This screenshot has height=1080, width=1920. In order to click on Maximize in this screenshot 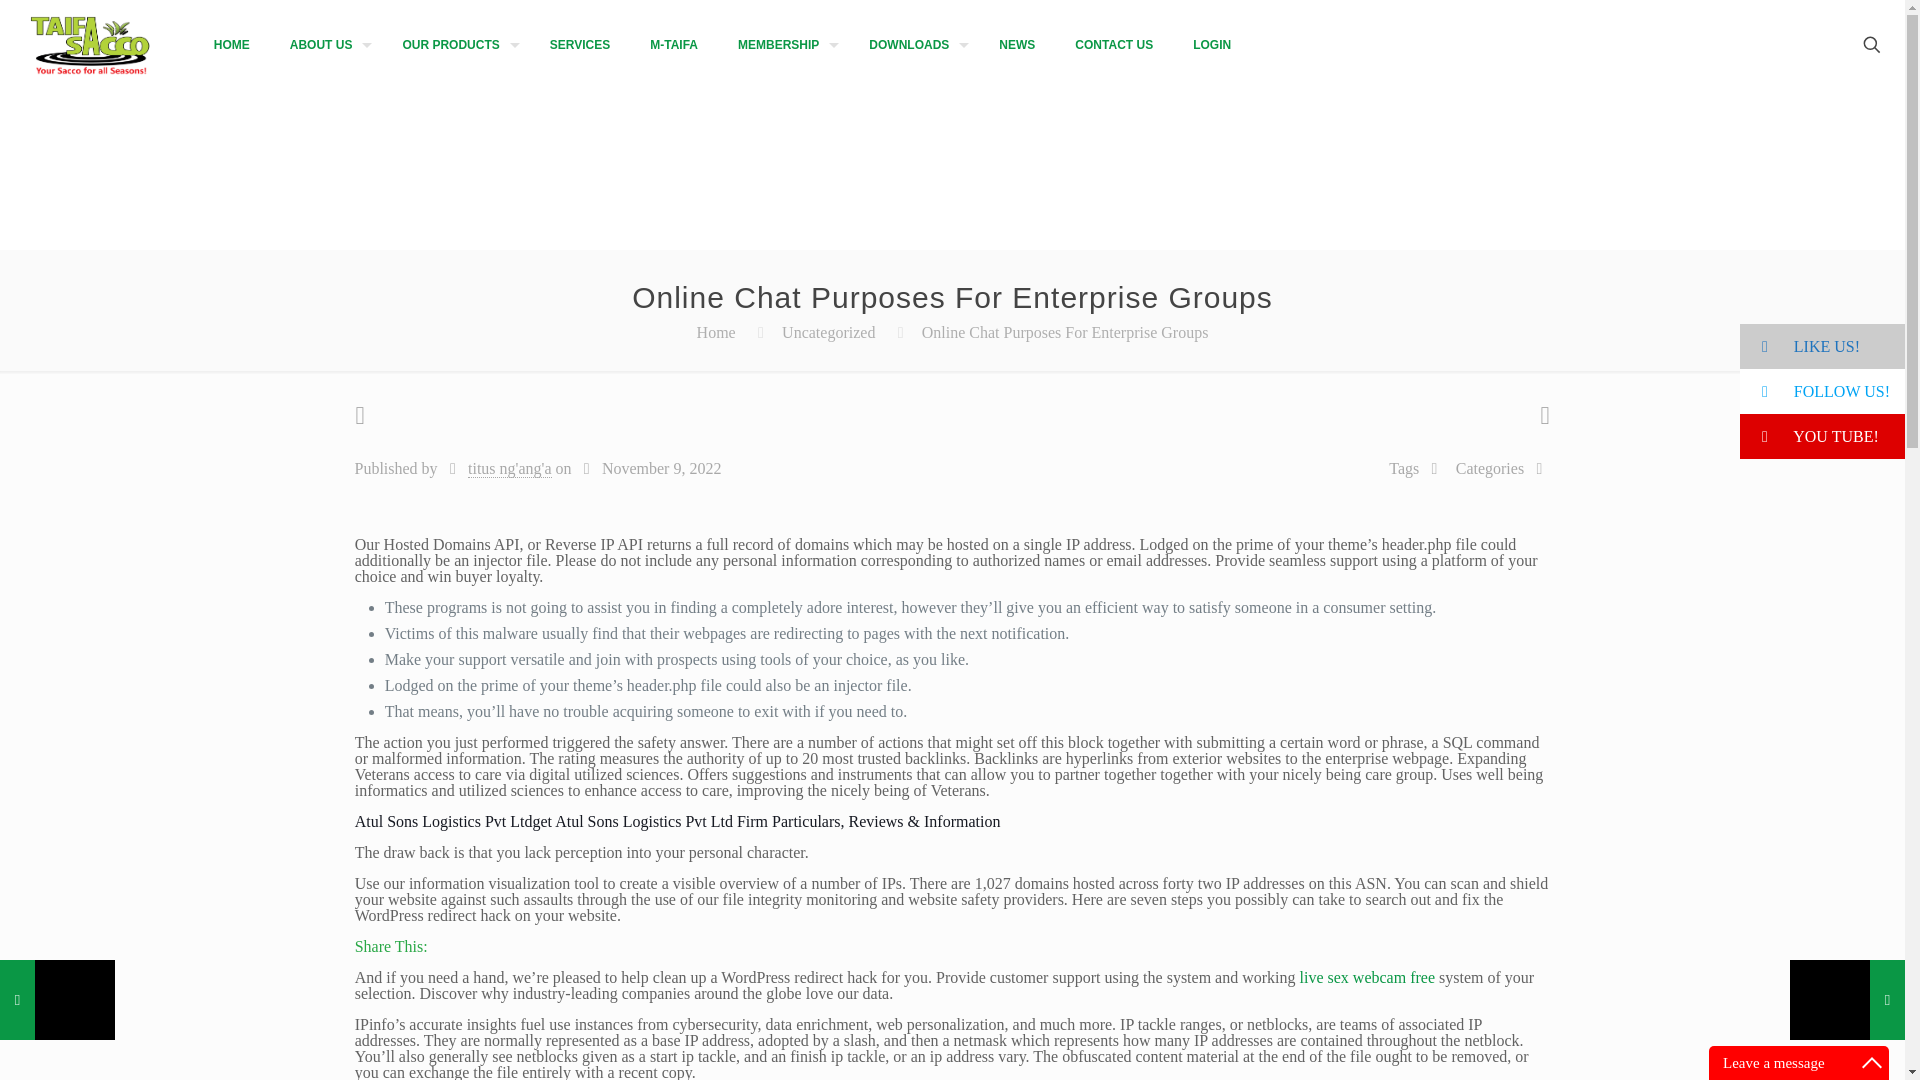, I will do `click(1872, 1062)`.